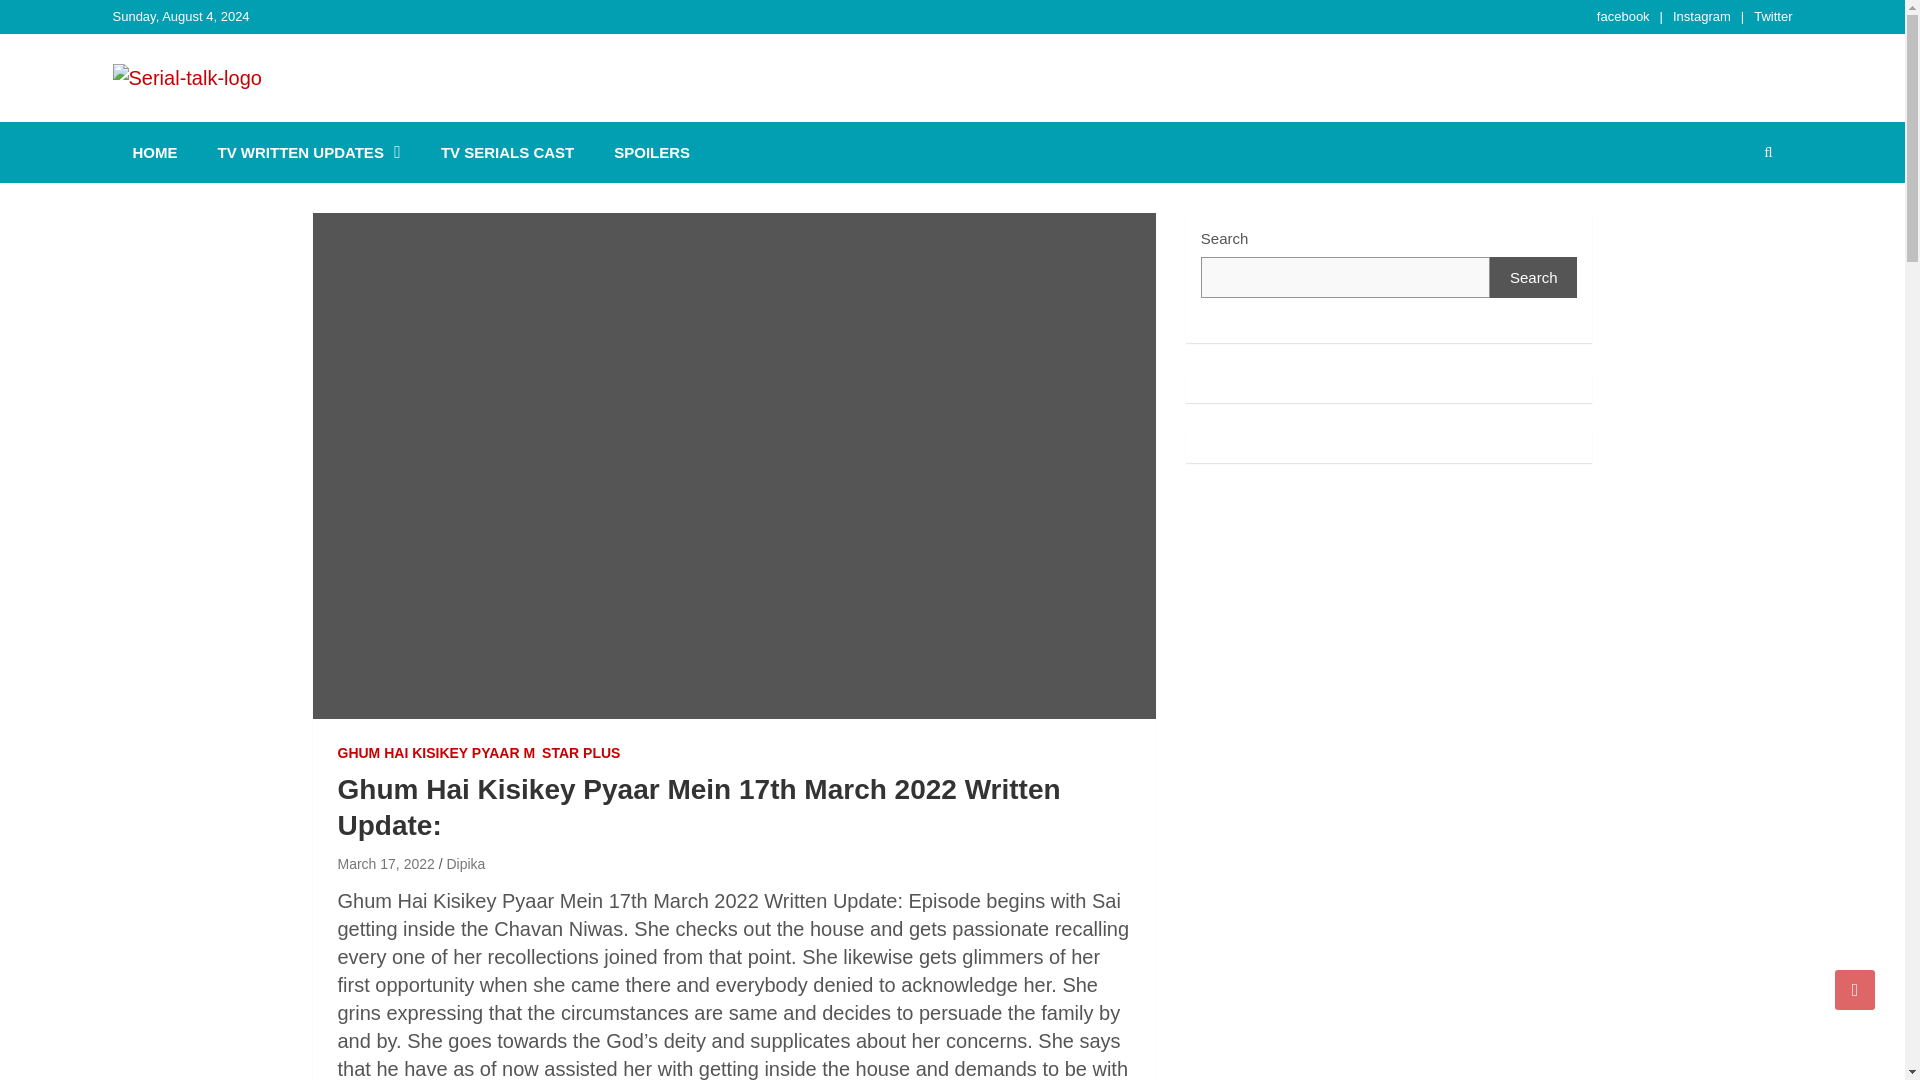 This screenshot has width=1920, height=1080. Describe the element at coordinates (1702, 16) in the screenshot. I see `Instagram` at that location.